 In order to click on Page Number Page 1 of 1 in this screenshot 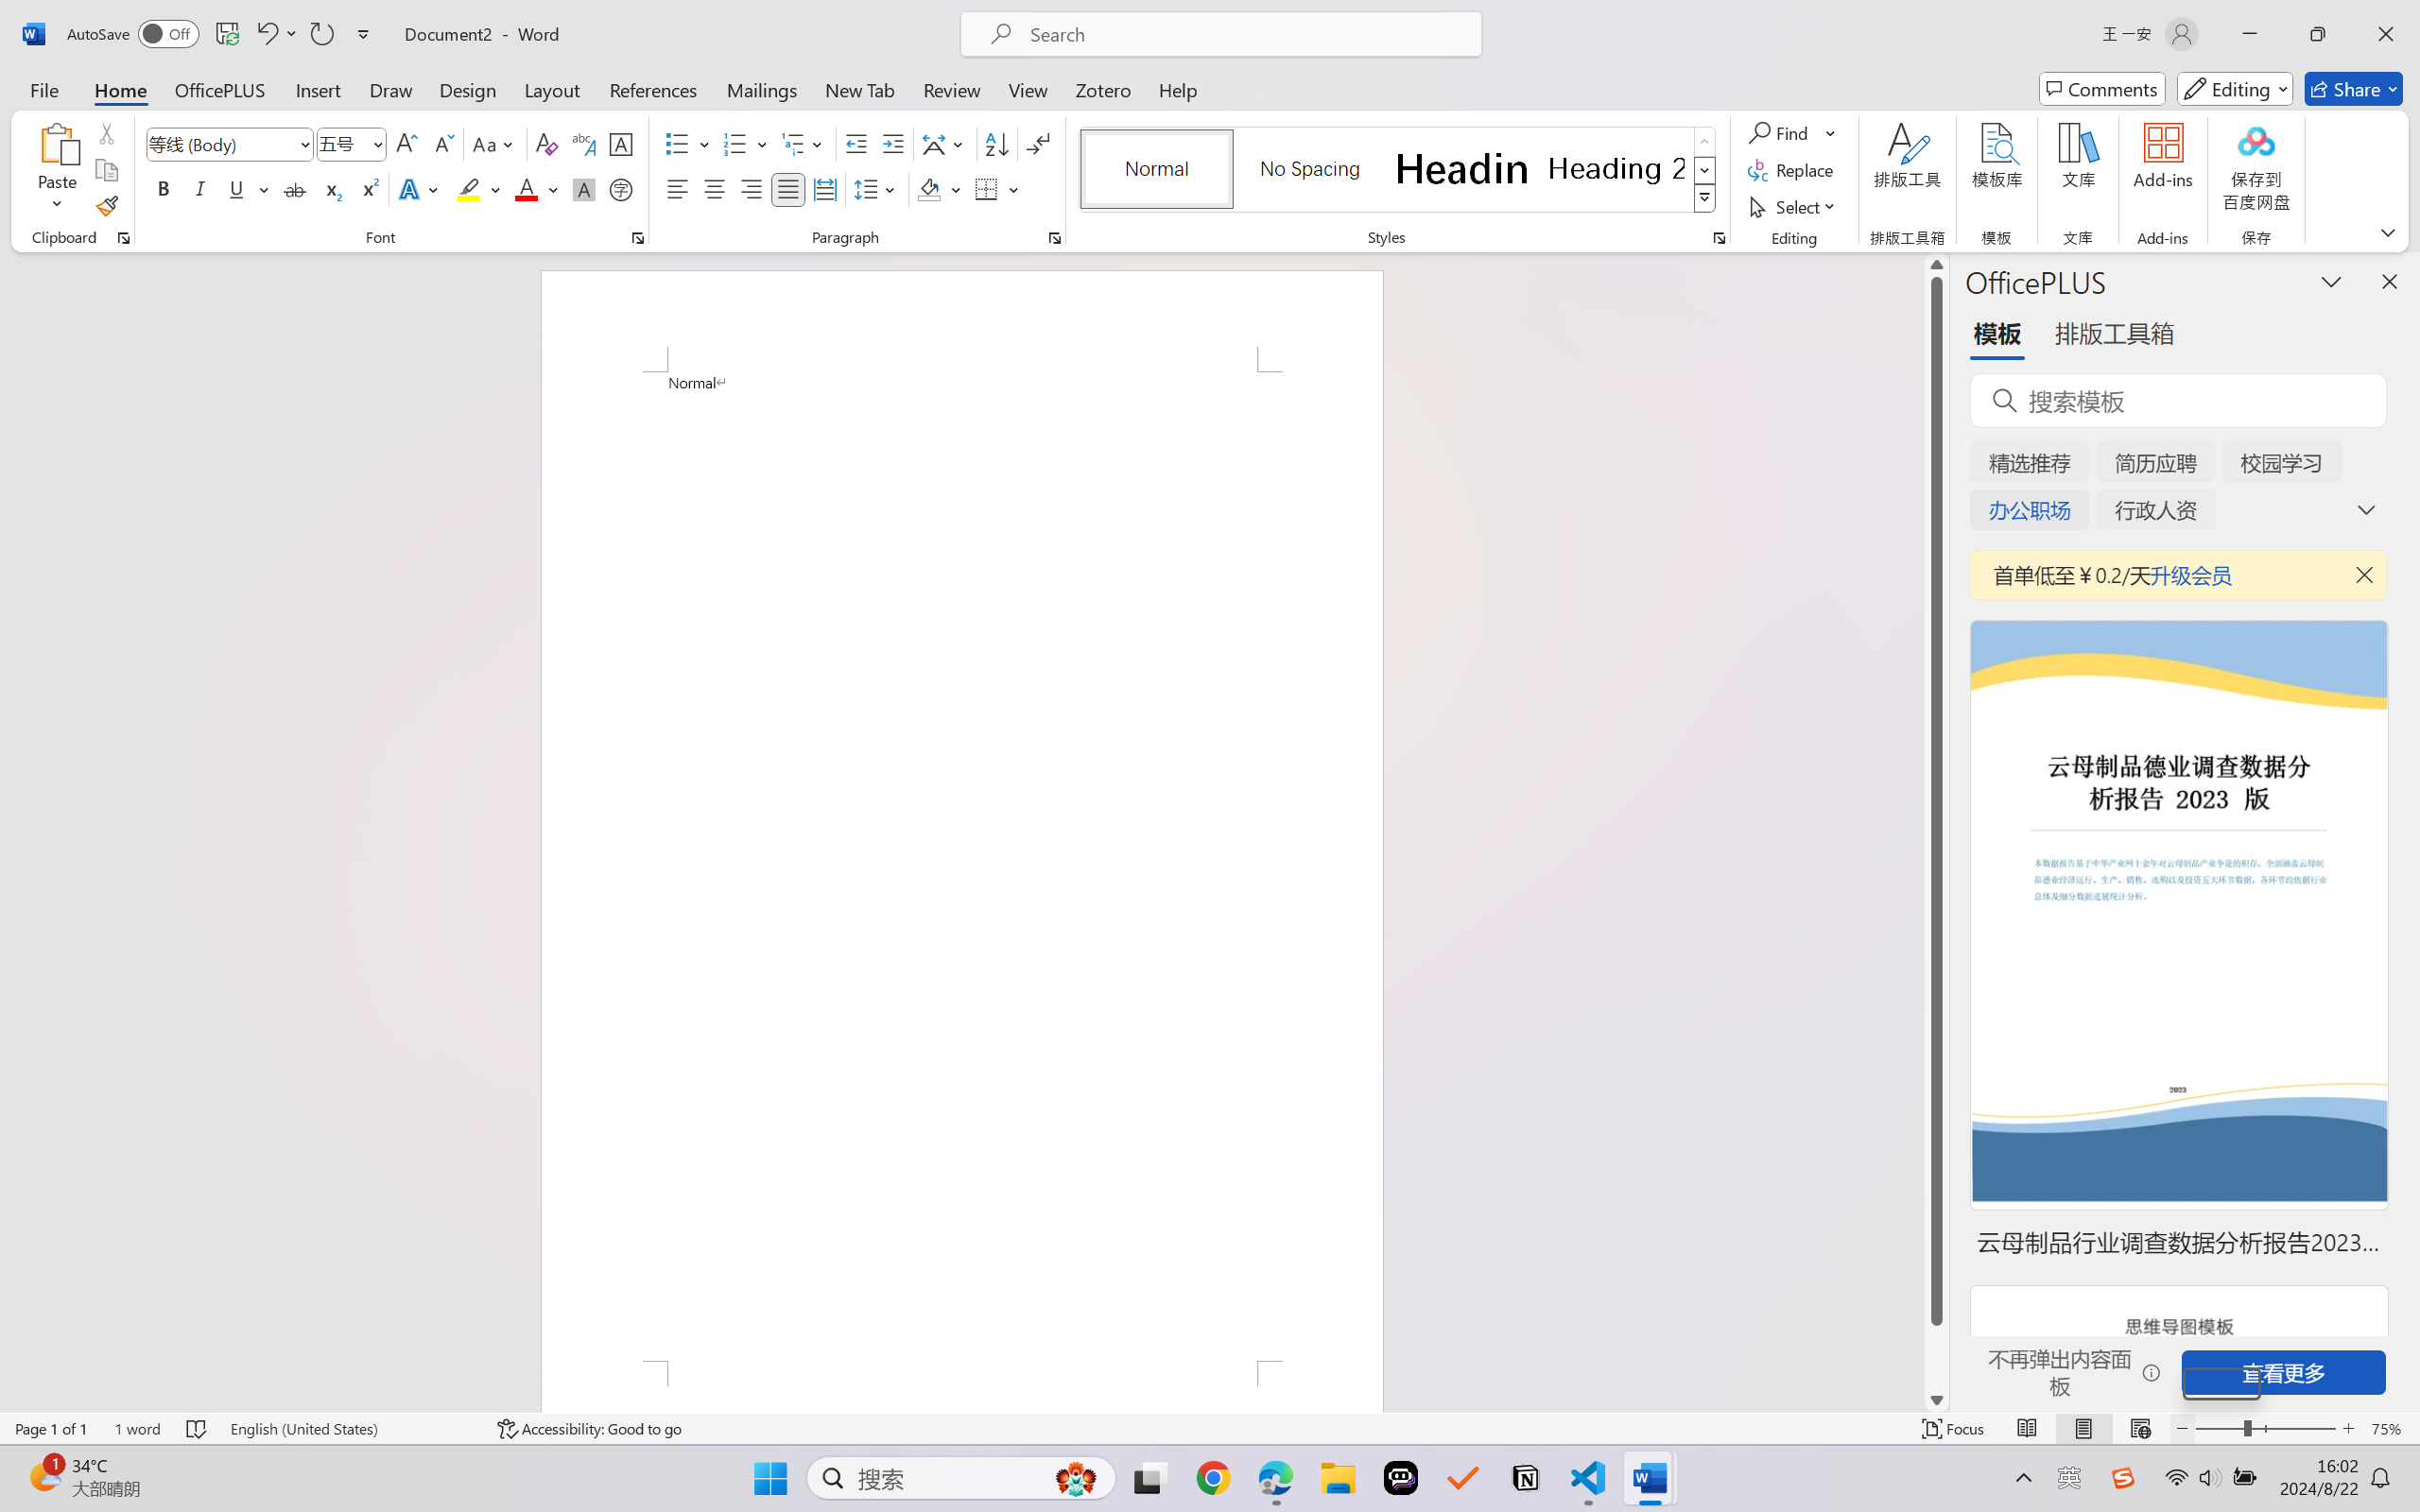, I will do `click(51, 1429)`.